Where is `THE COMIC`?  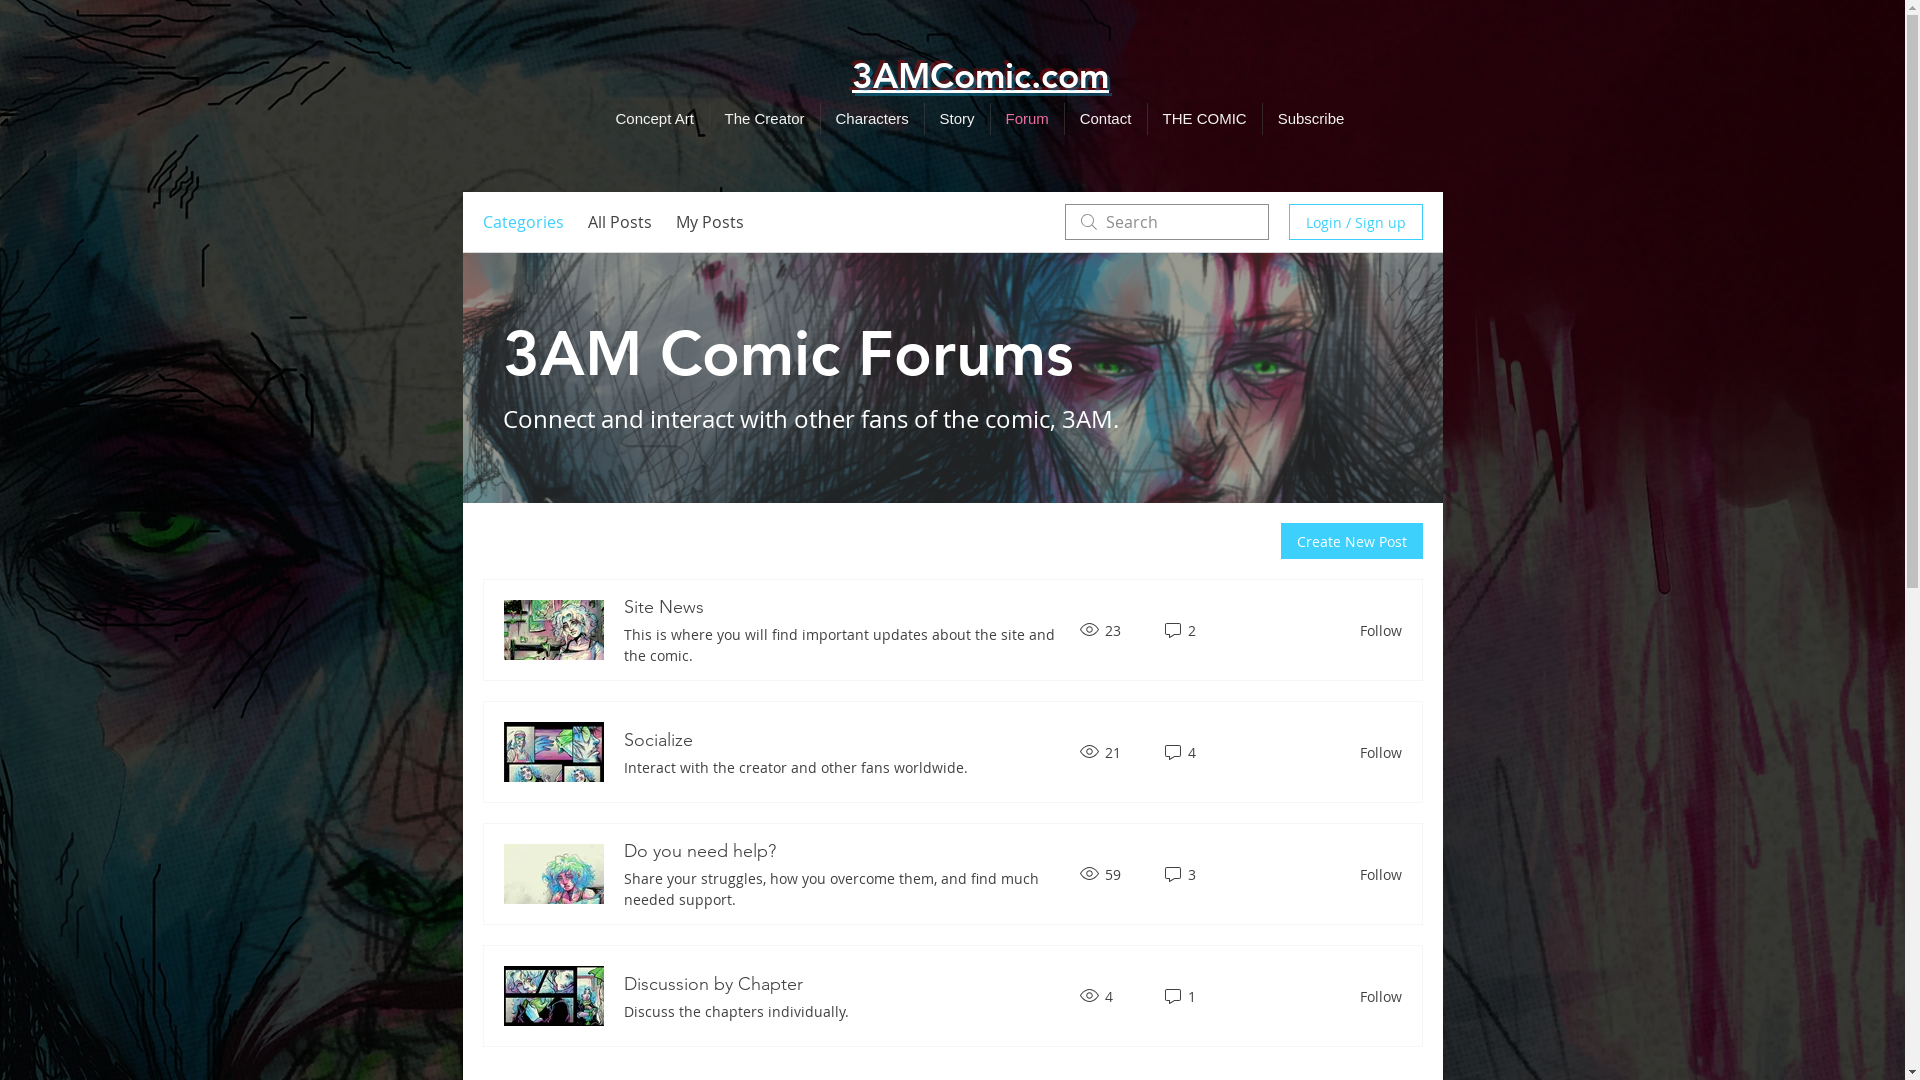
THE COMIC is located at coordinates (1205, 119).